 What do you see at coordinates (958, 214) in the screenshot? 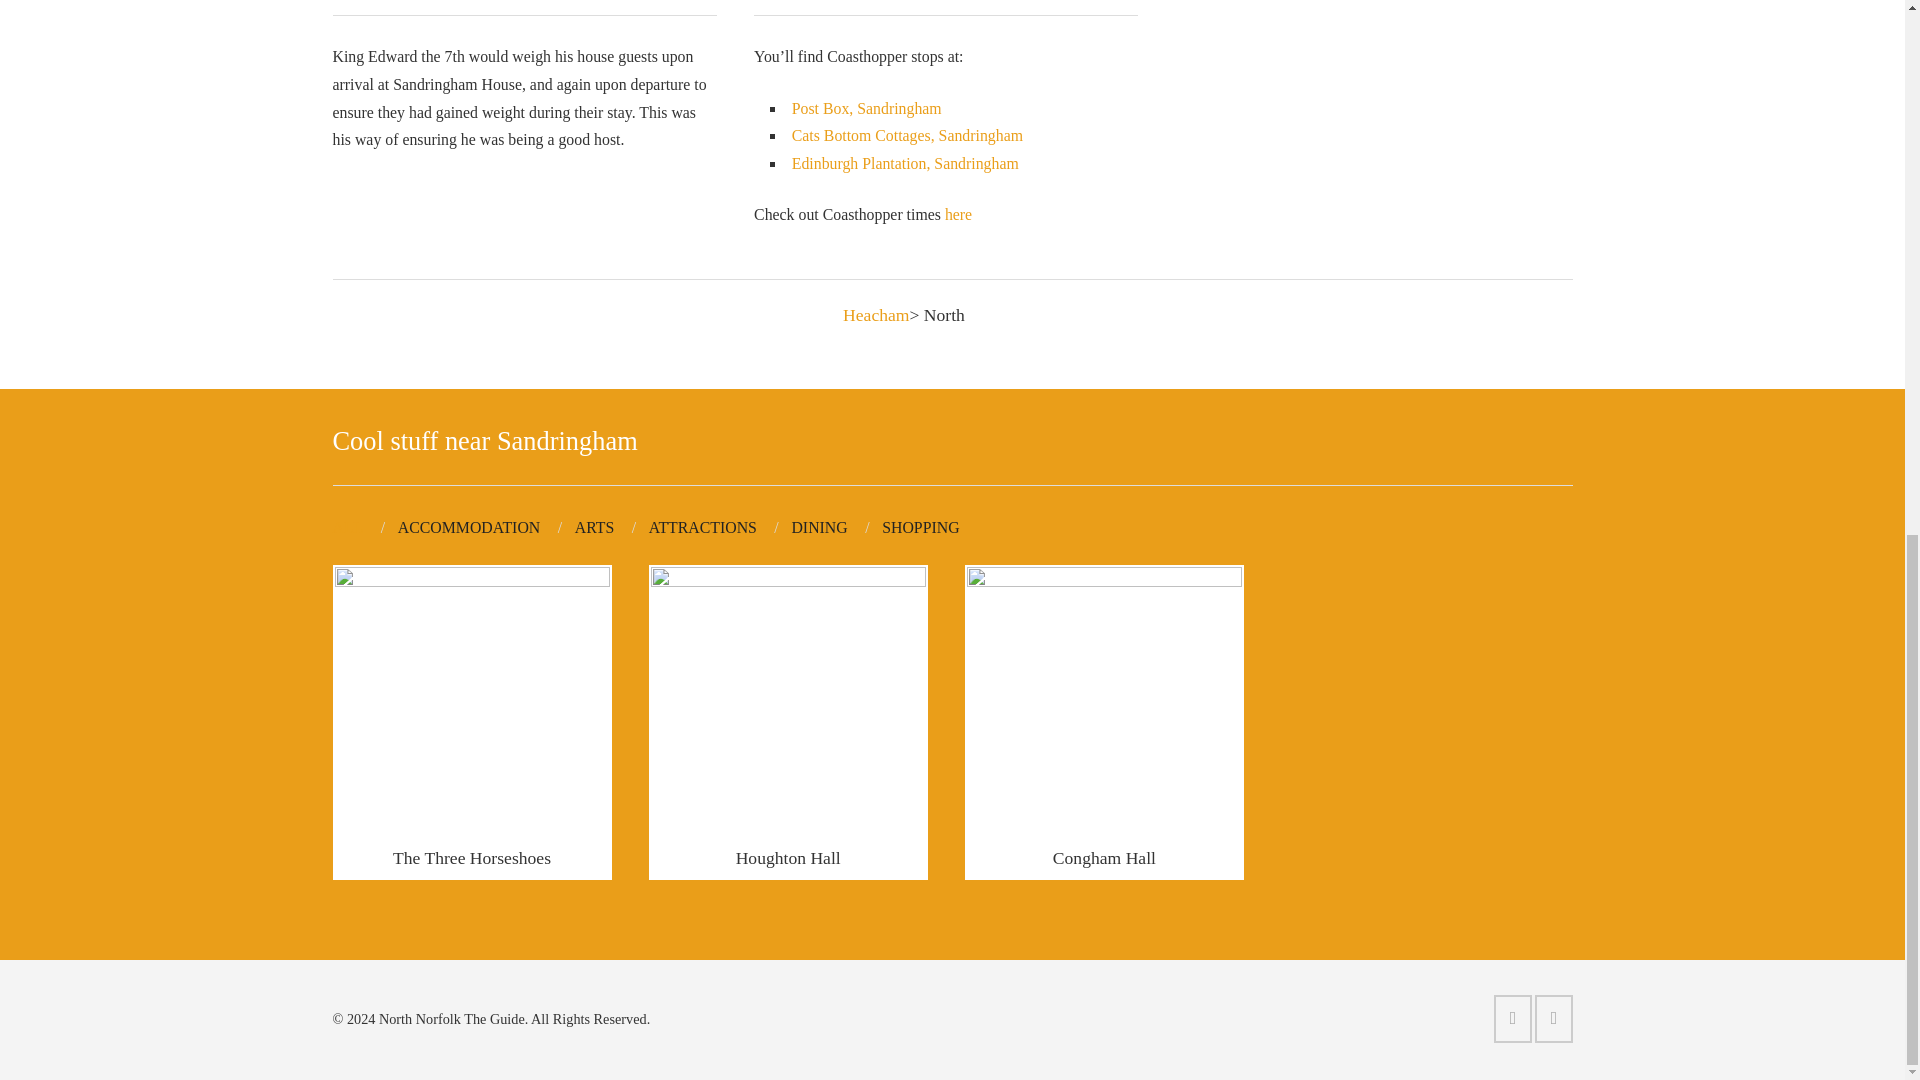
I see `here` at bounding box center [958, 214].